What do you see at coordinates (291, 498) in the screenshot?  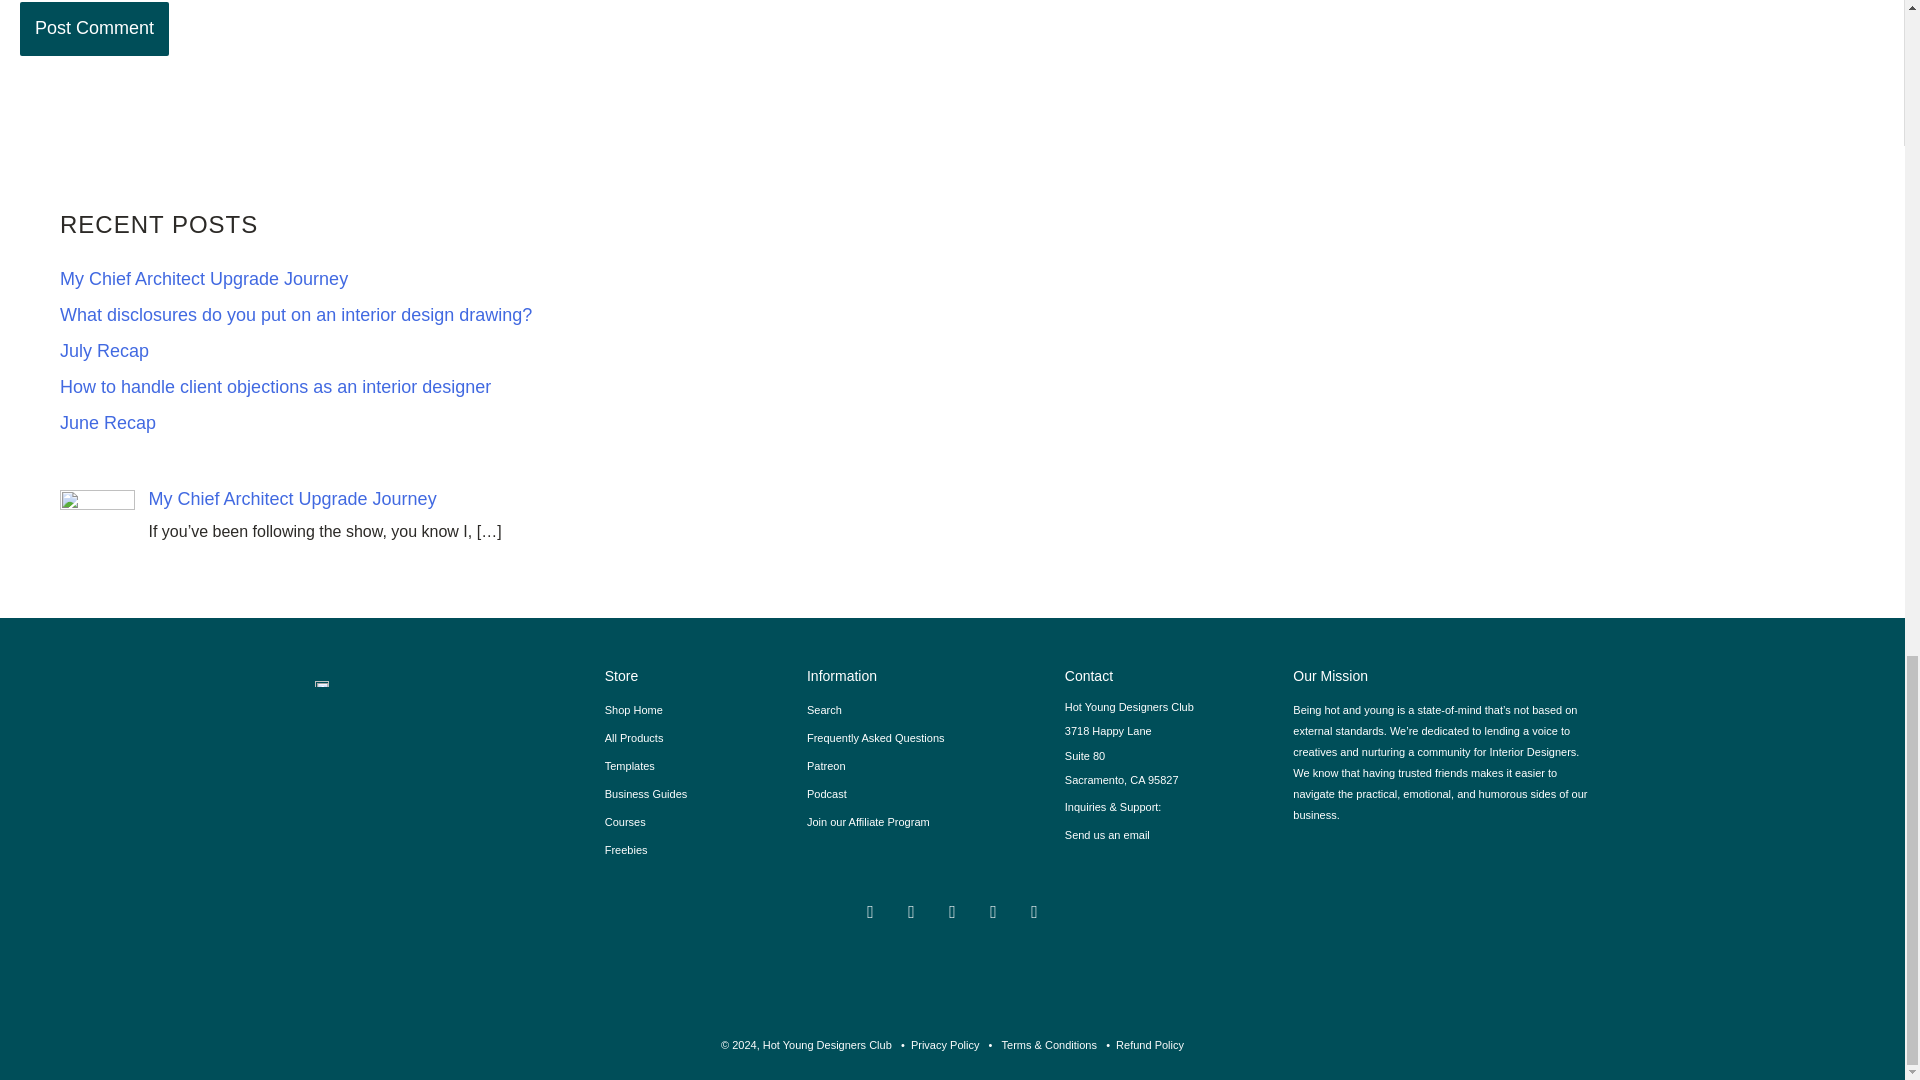 I see `My Chief Architect Upgrade Journey` at bounding box center [291, 498].